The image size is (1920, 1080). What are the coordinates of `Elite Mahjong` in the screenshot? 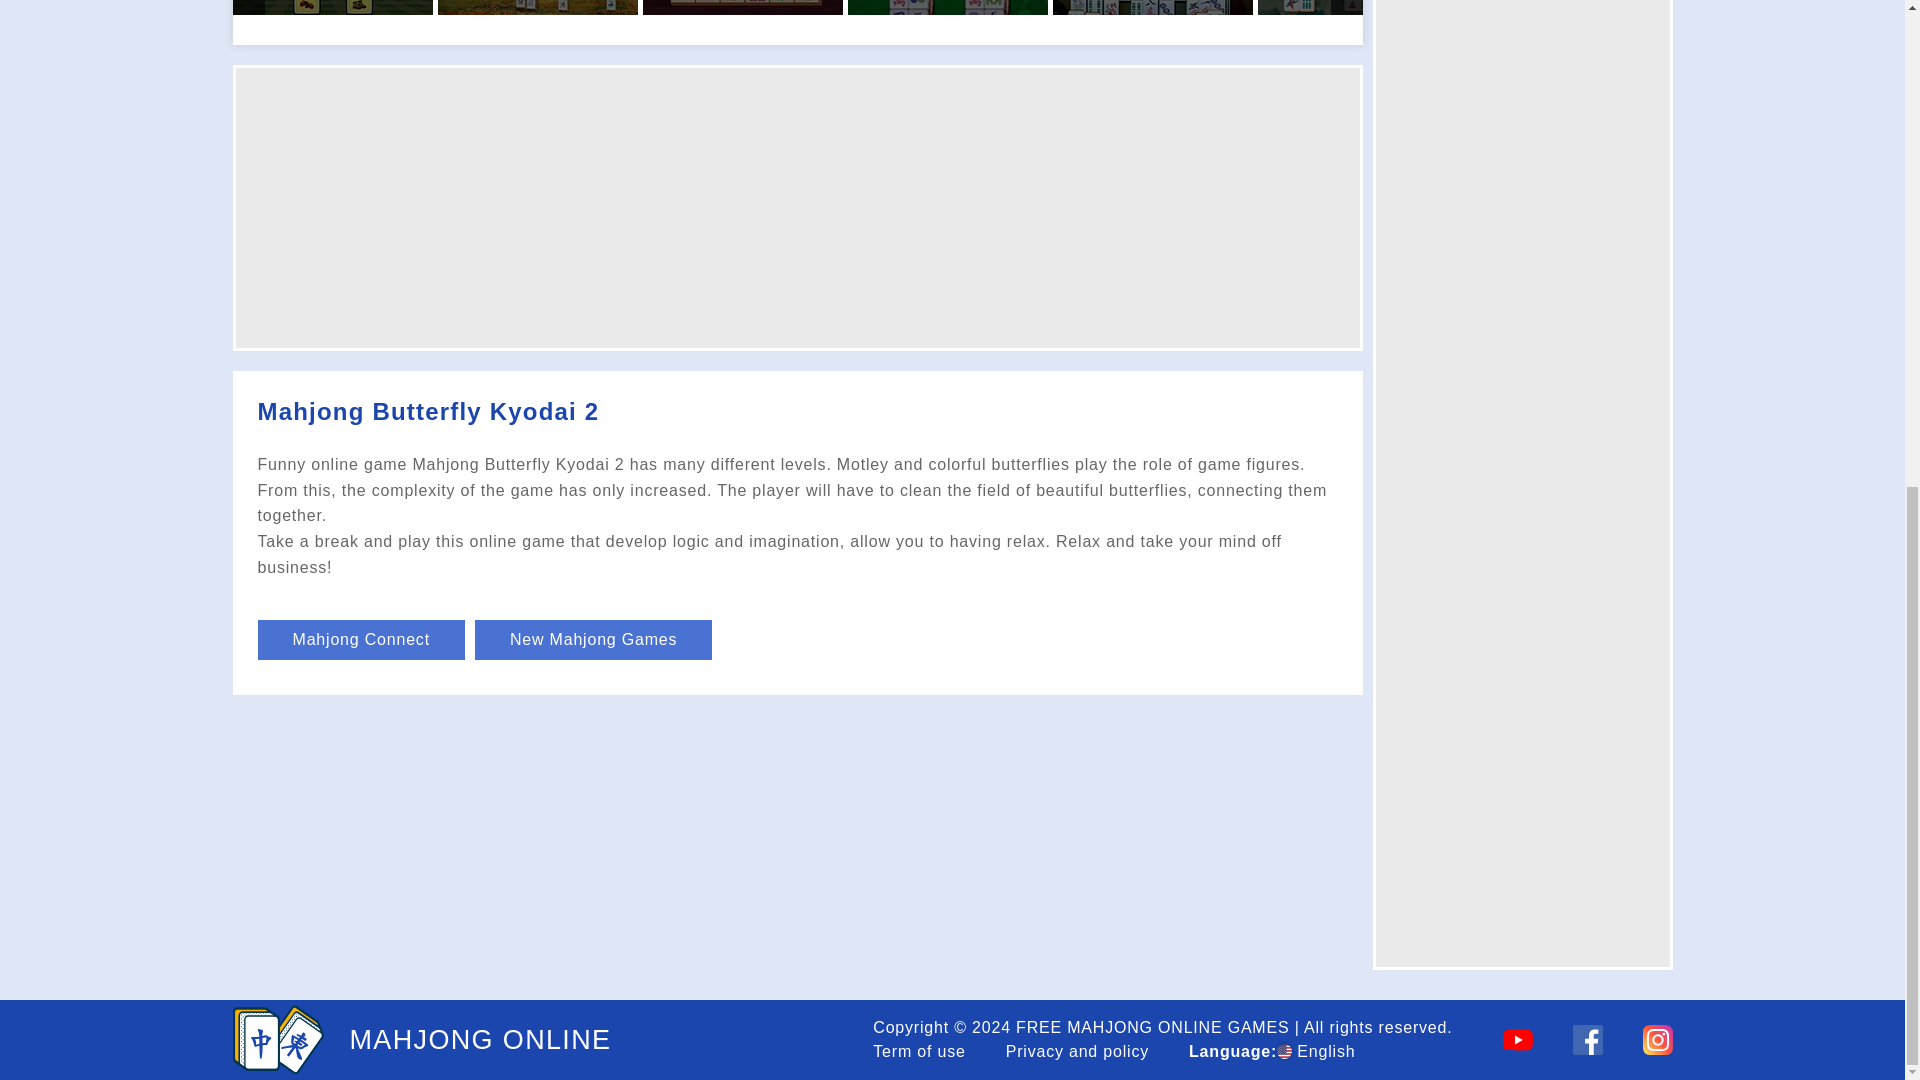 It's located at (1357, 8).